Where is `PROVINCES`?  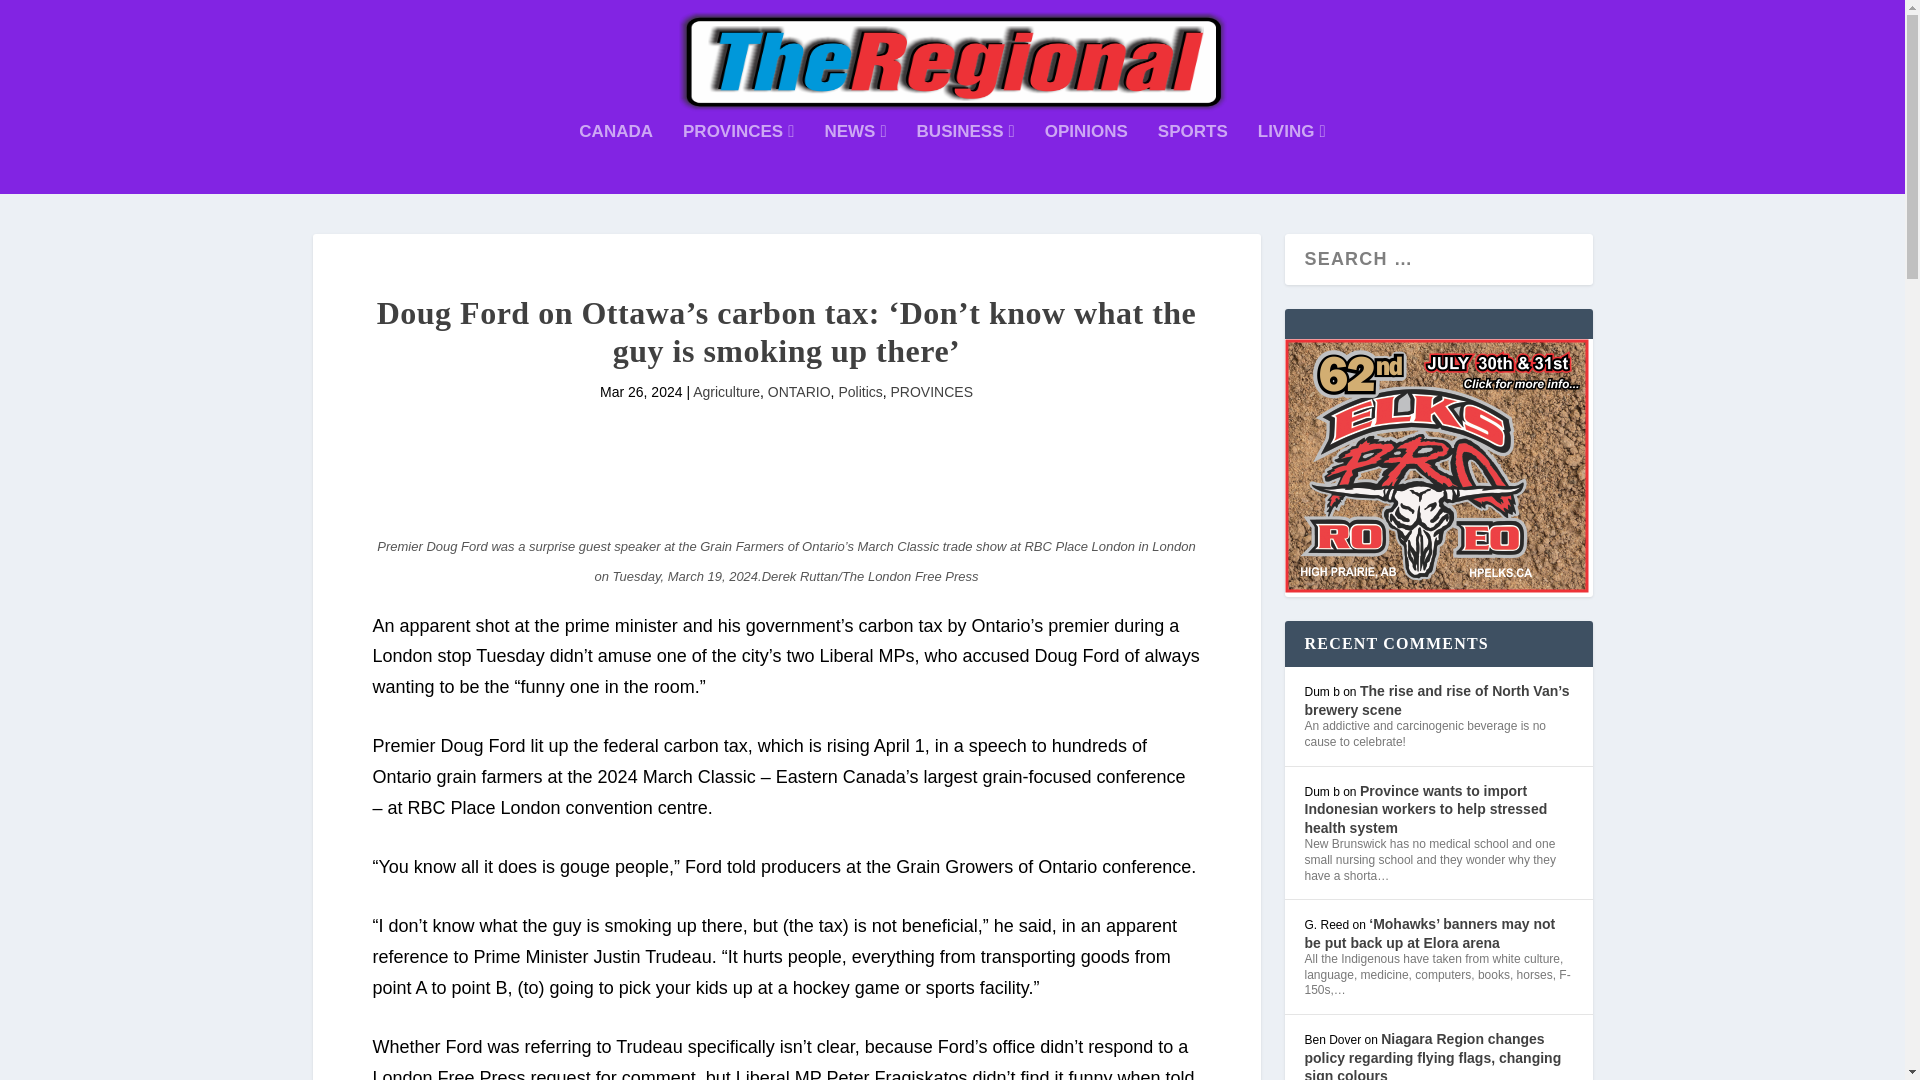
PROVINCES is located at coordinates (932, 392).